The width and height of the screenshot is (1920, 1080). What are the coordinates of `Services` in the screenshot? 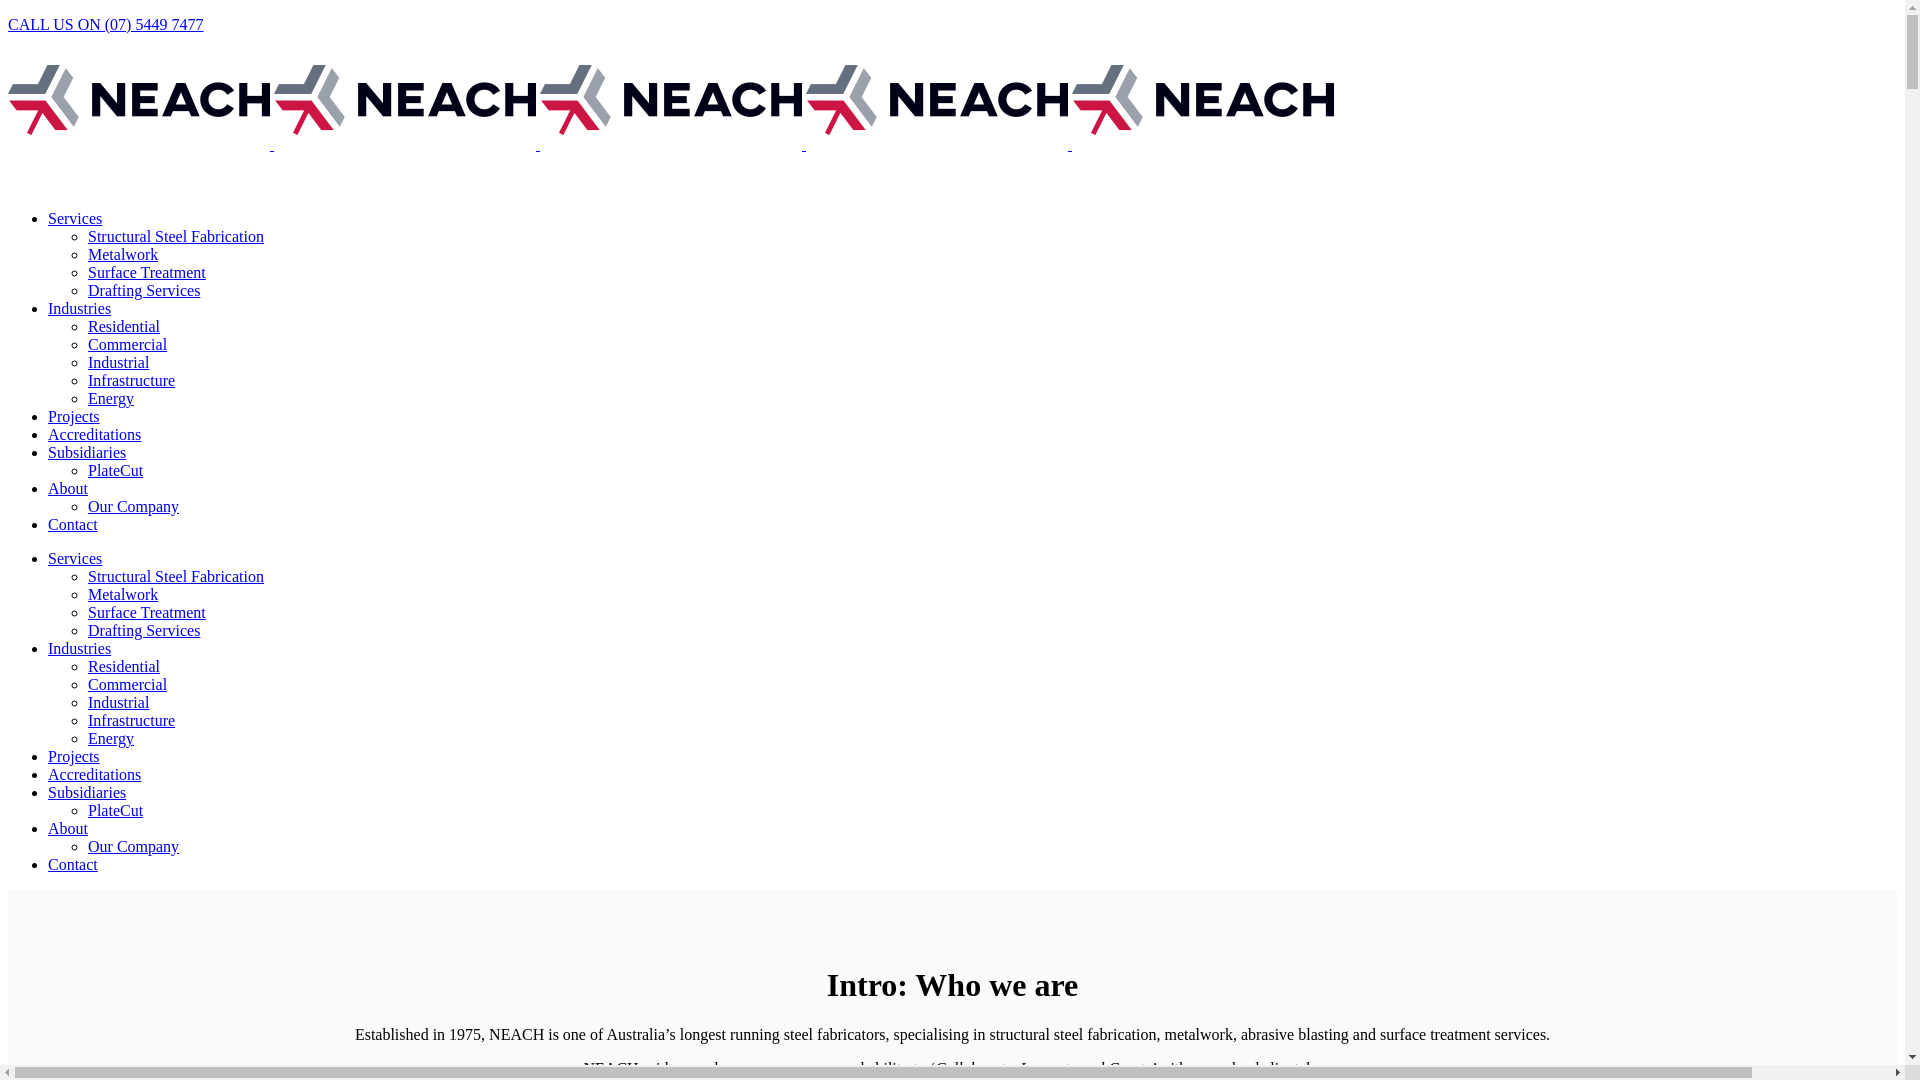 It's located at (75, 218).